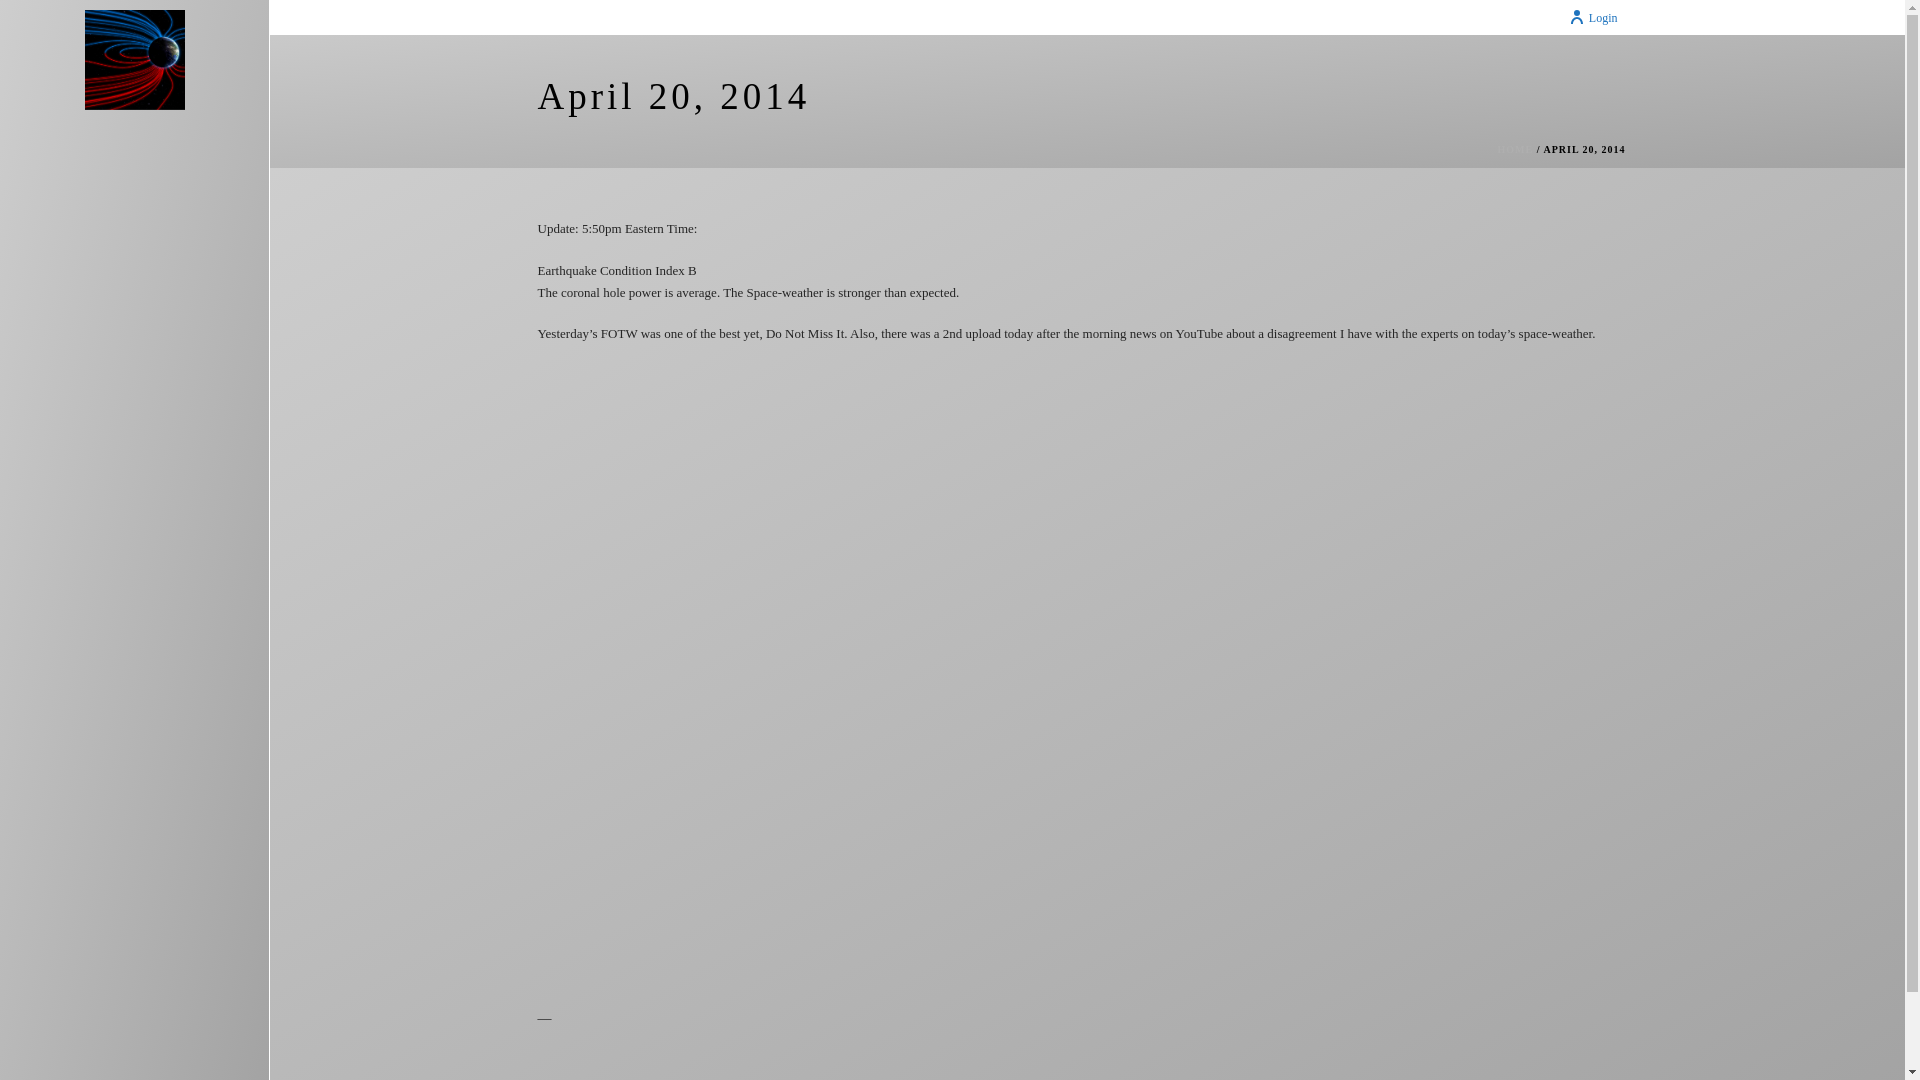  What do you see at coordinates (1593, 17) in the screenshot?
I see `Login` at bounding box center [1593, 17].